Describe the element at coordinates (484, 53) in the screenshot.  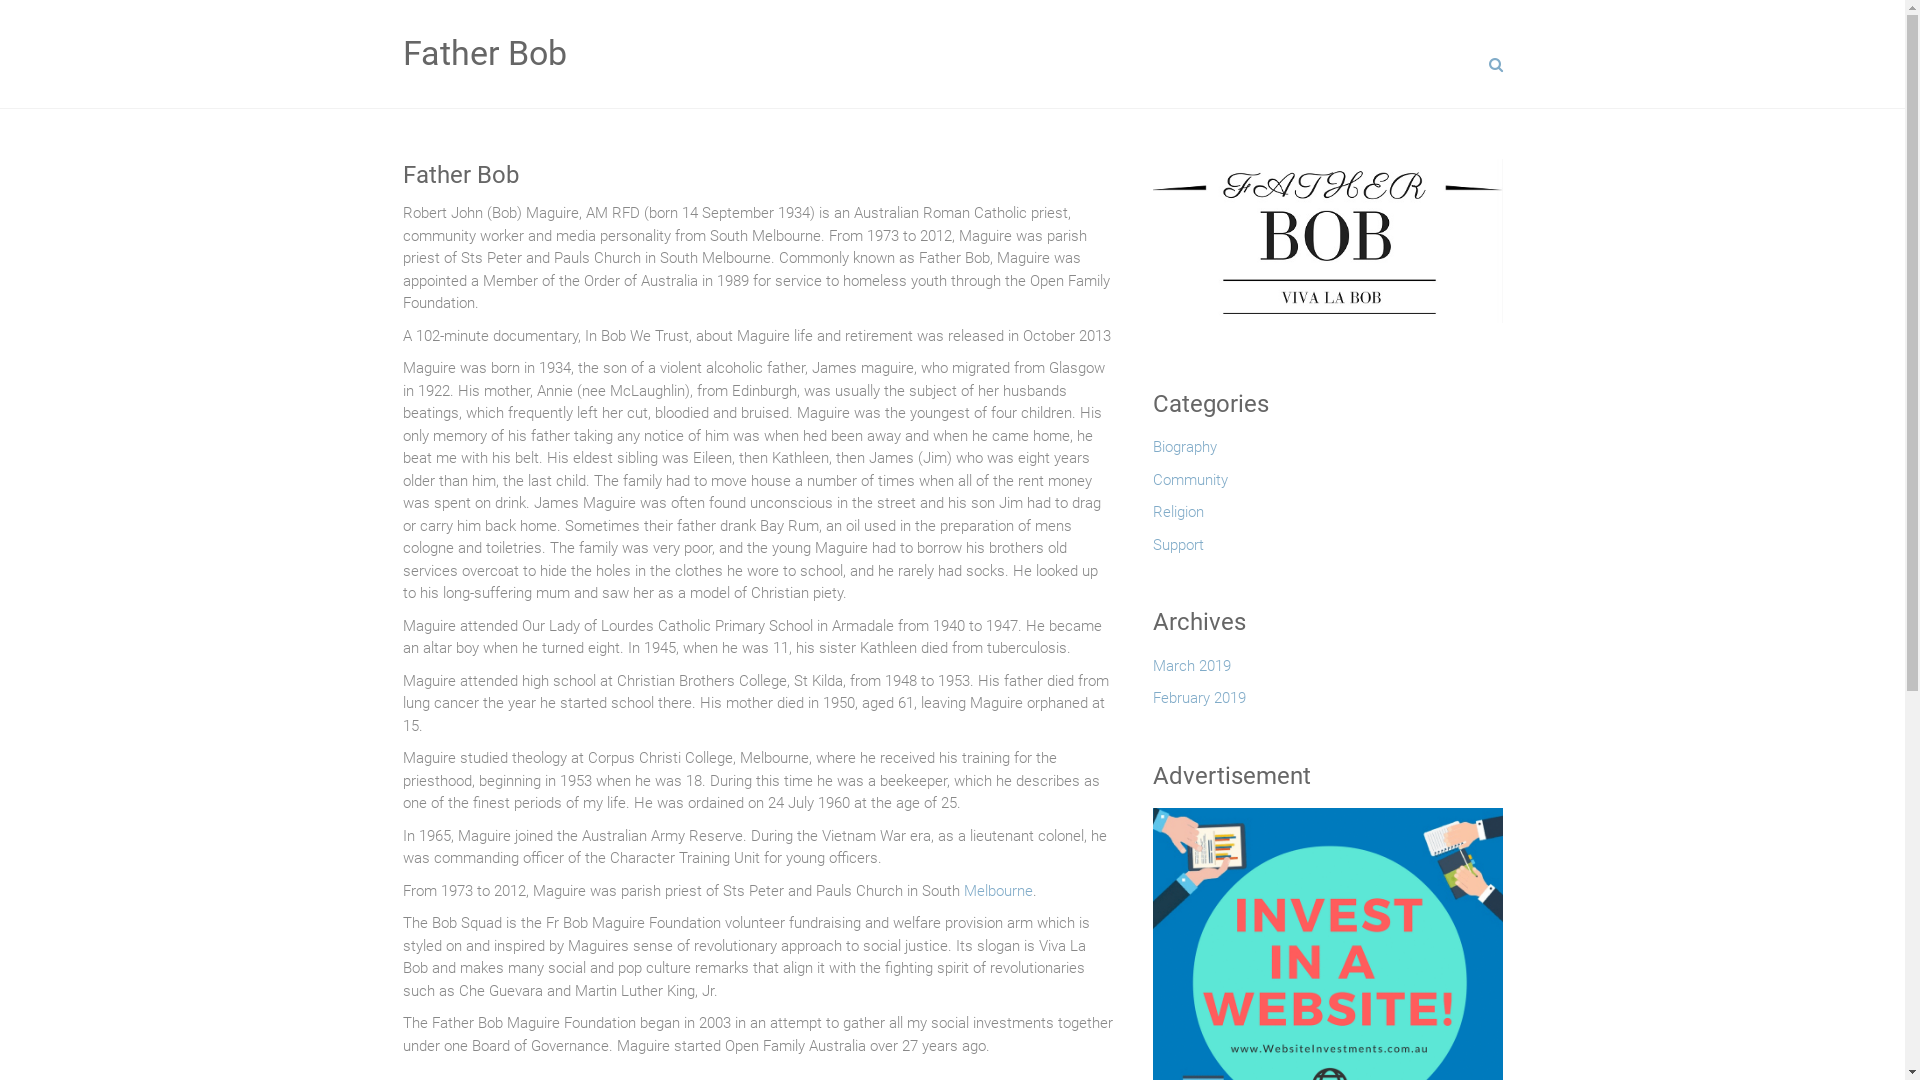
I see `Father Bob` at that location.